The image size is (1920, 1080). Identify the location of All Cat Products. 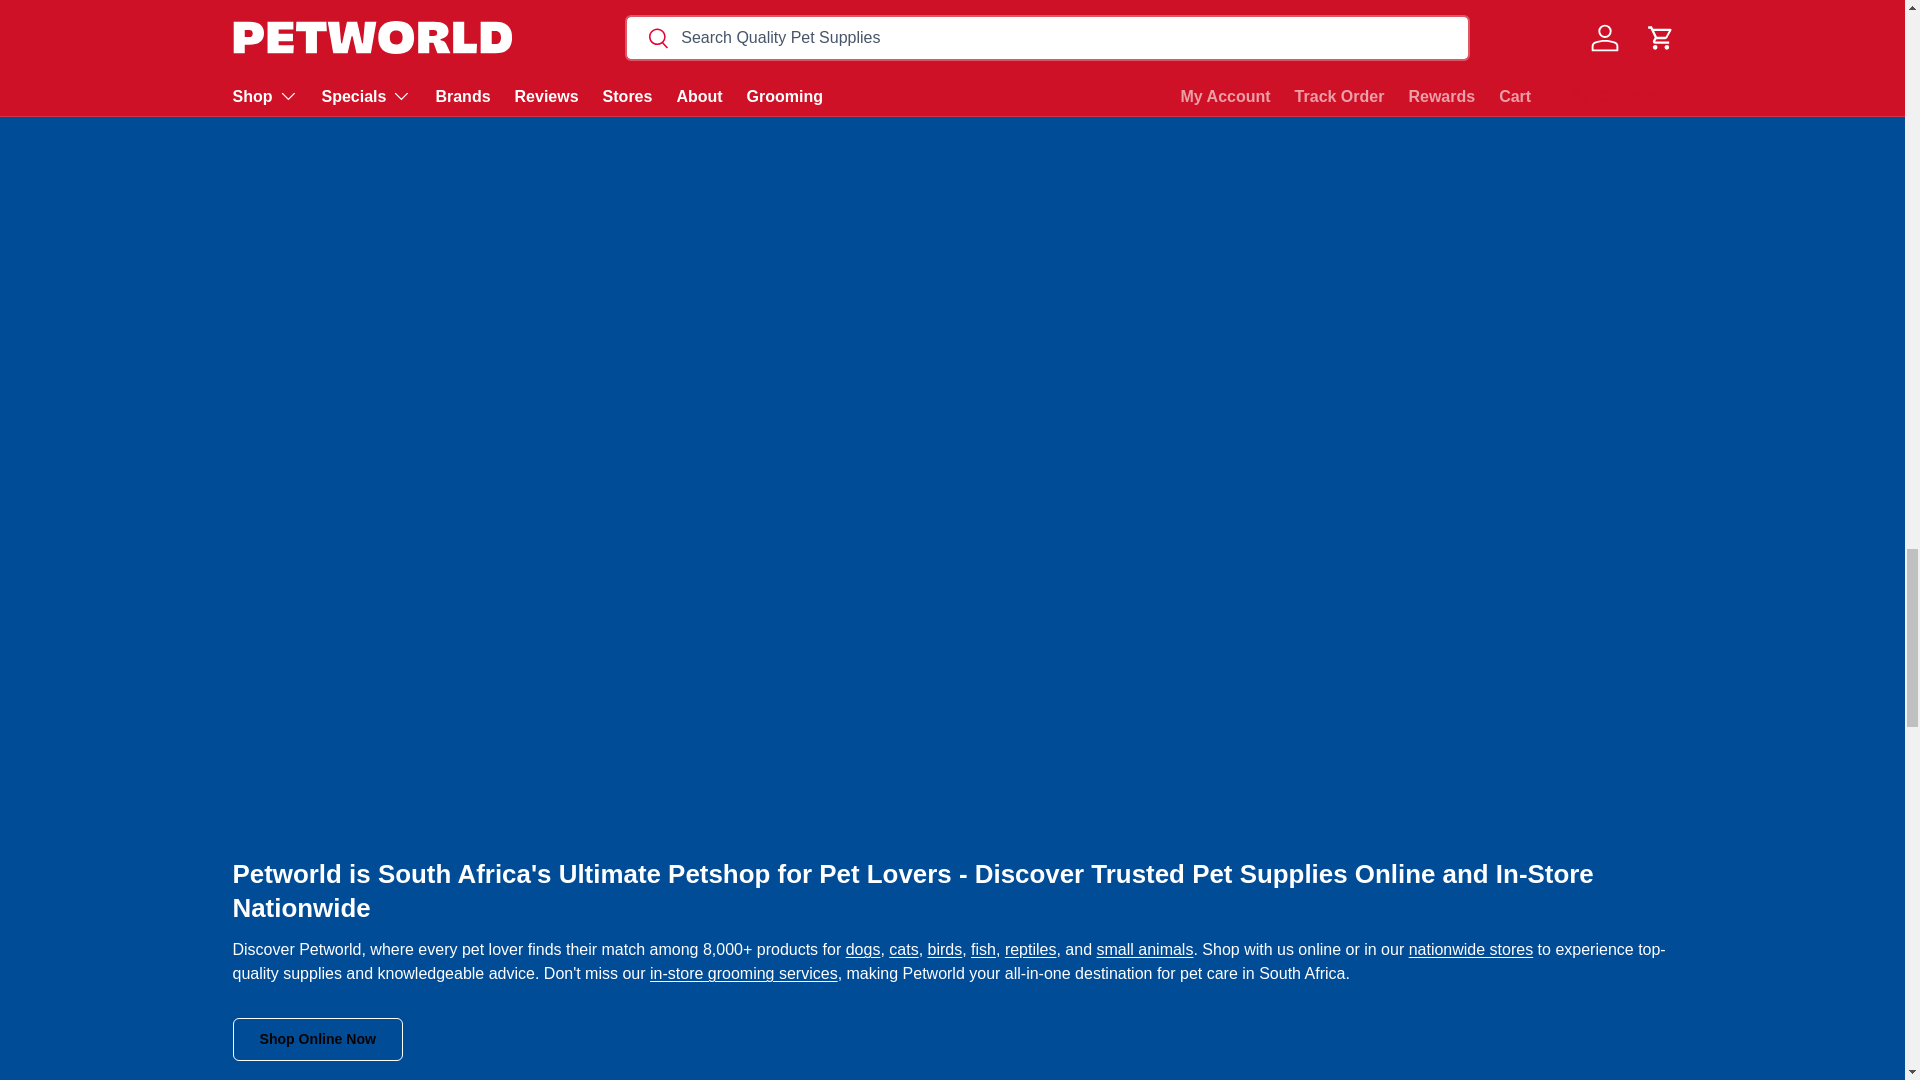
(902, 948).